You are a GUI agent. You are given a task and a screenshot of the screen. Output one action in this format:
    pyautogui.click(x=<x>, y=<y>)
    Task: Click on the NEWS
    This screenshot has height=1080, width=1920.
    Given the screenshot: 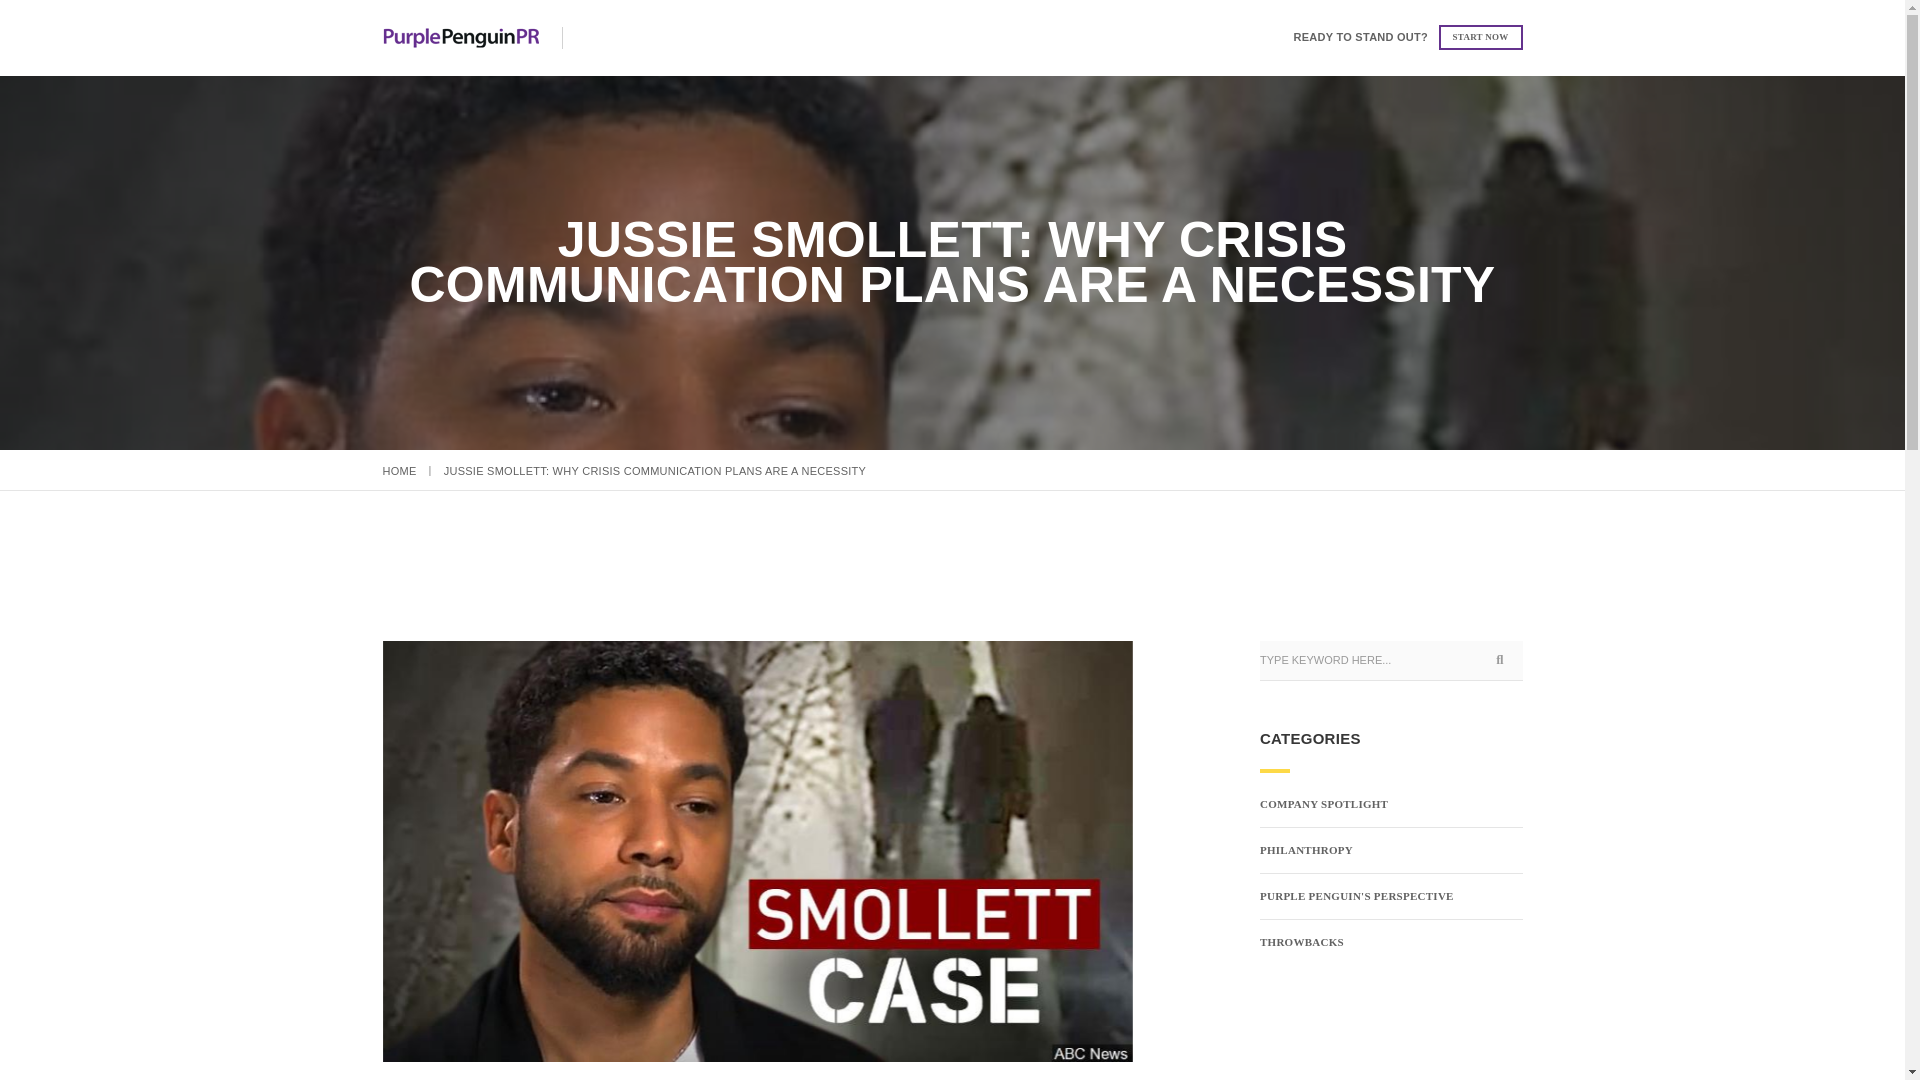 What is the action you would take?
    pyautogui.click(x=1128, y=38)
    